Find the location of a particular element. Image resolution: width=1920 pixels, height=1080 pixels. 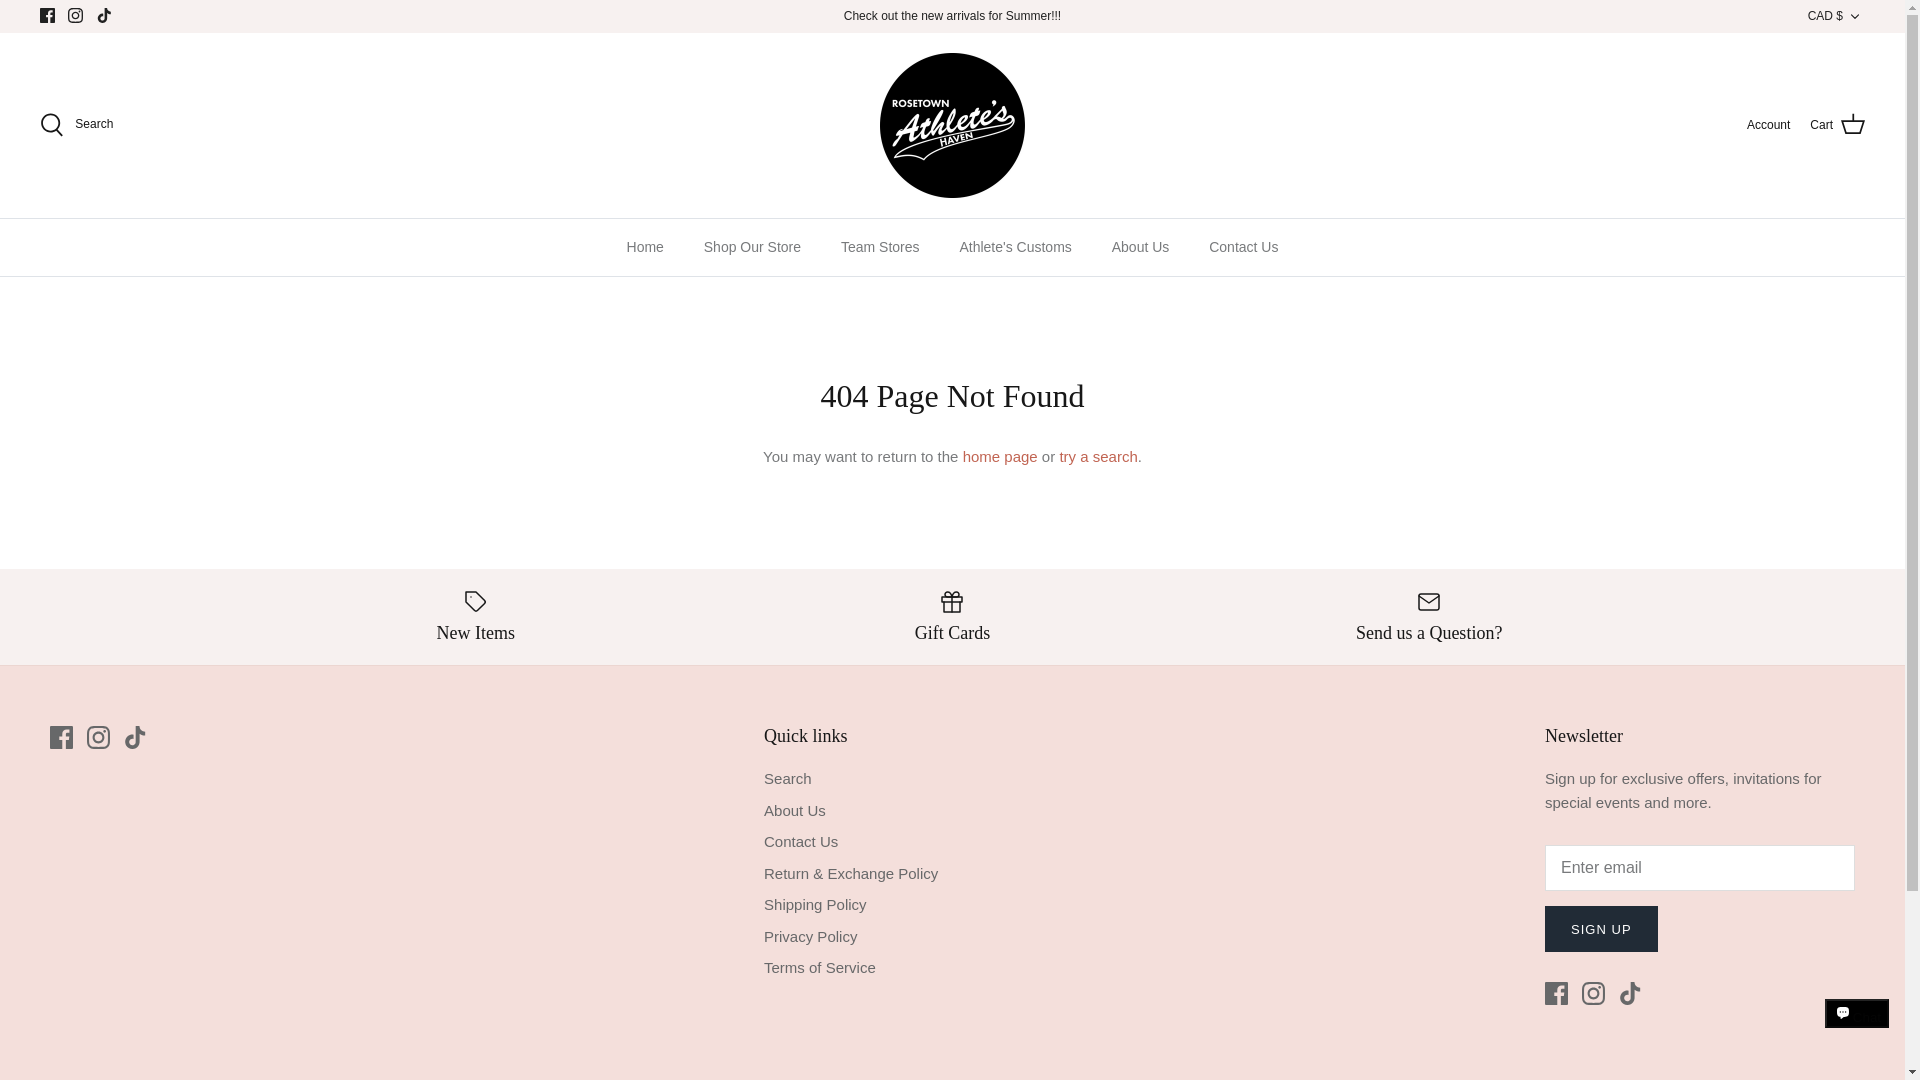

Label is located at coordinates (476, 602).